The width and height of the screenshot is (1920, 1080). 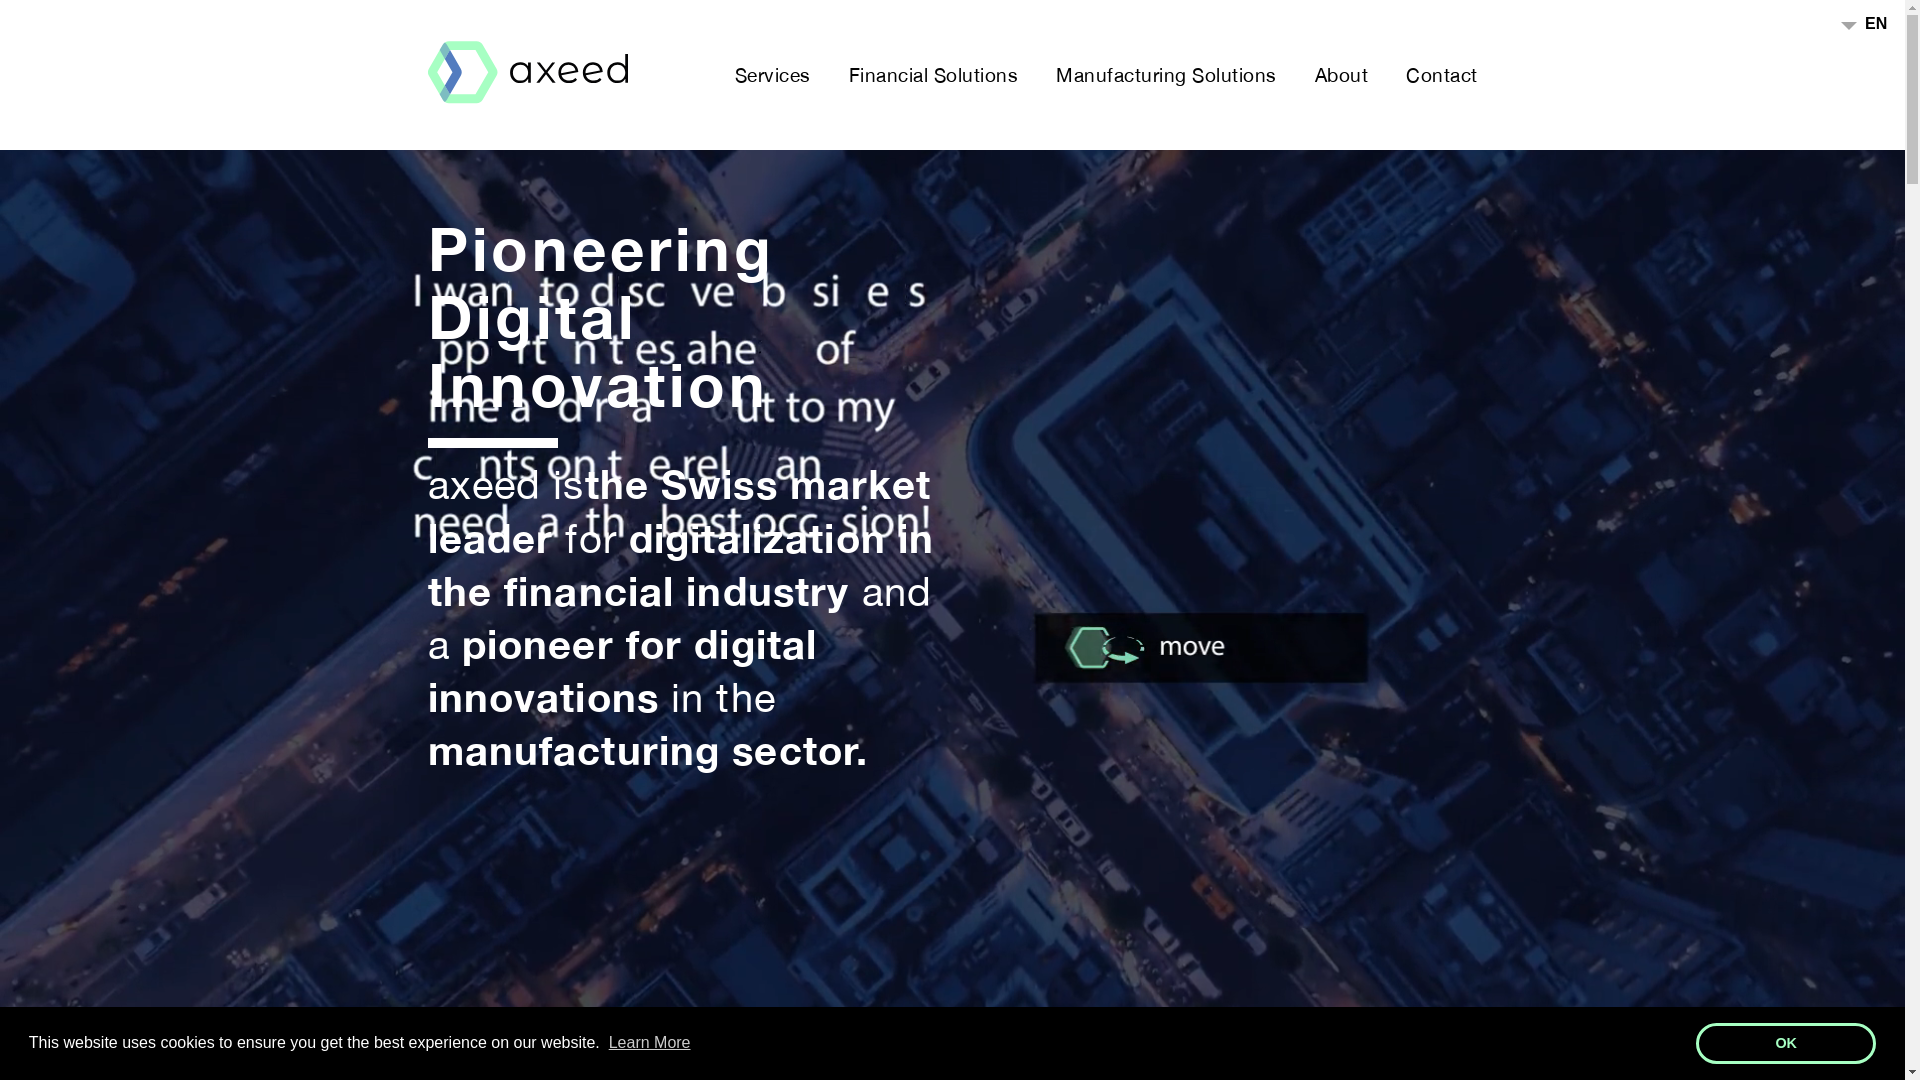 What do you see at coordinates (1786, 1043) in the screenshot?
I see `OK` at bounding box center [1786, 1043].